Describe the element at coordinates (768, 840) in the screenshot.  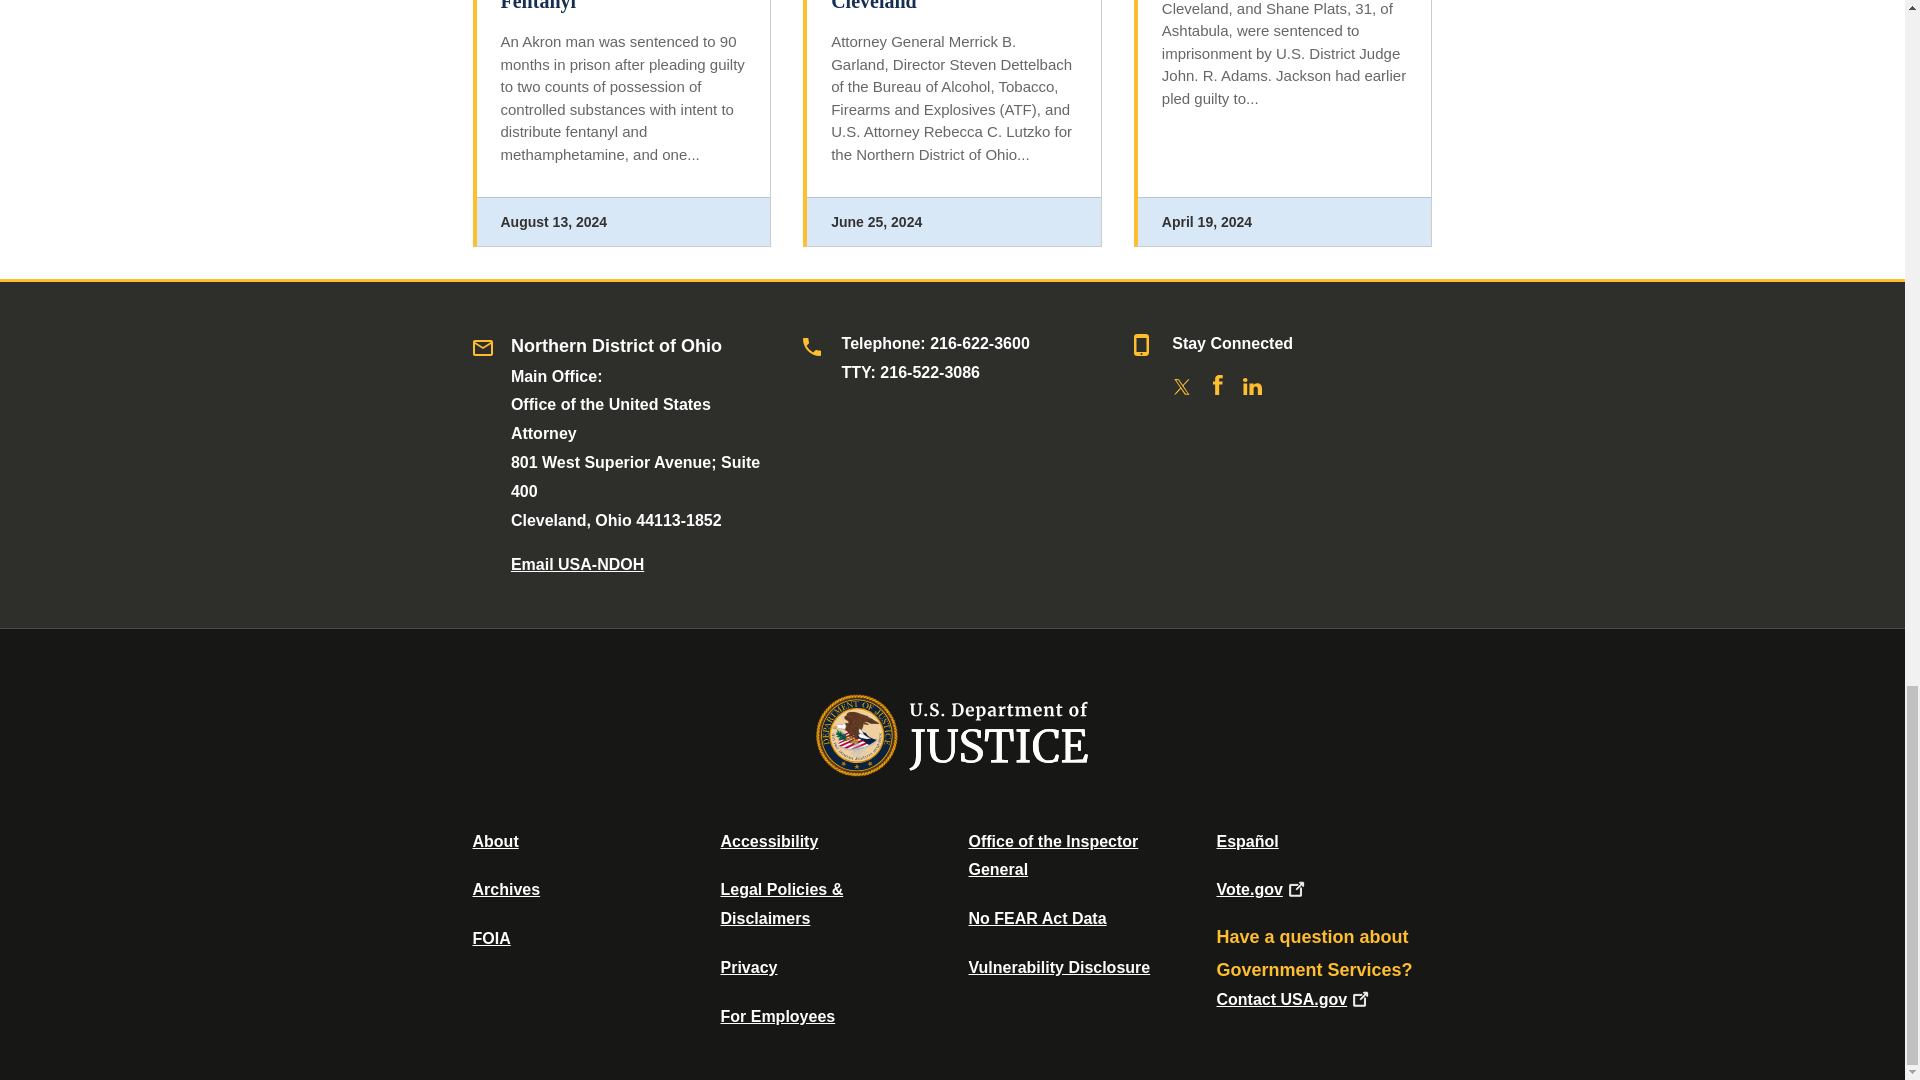
I see `Accessibility Statement` at that location.